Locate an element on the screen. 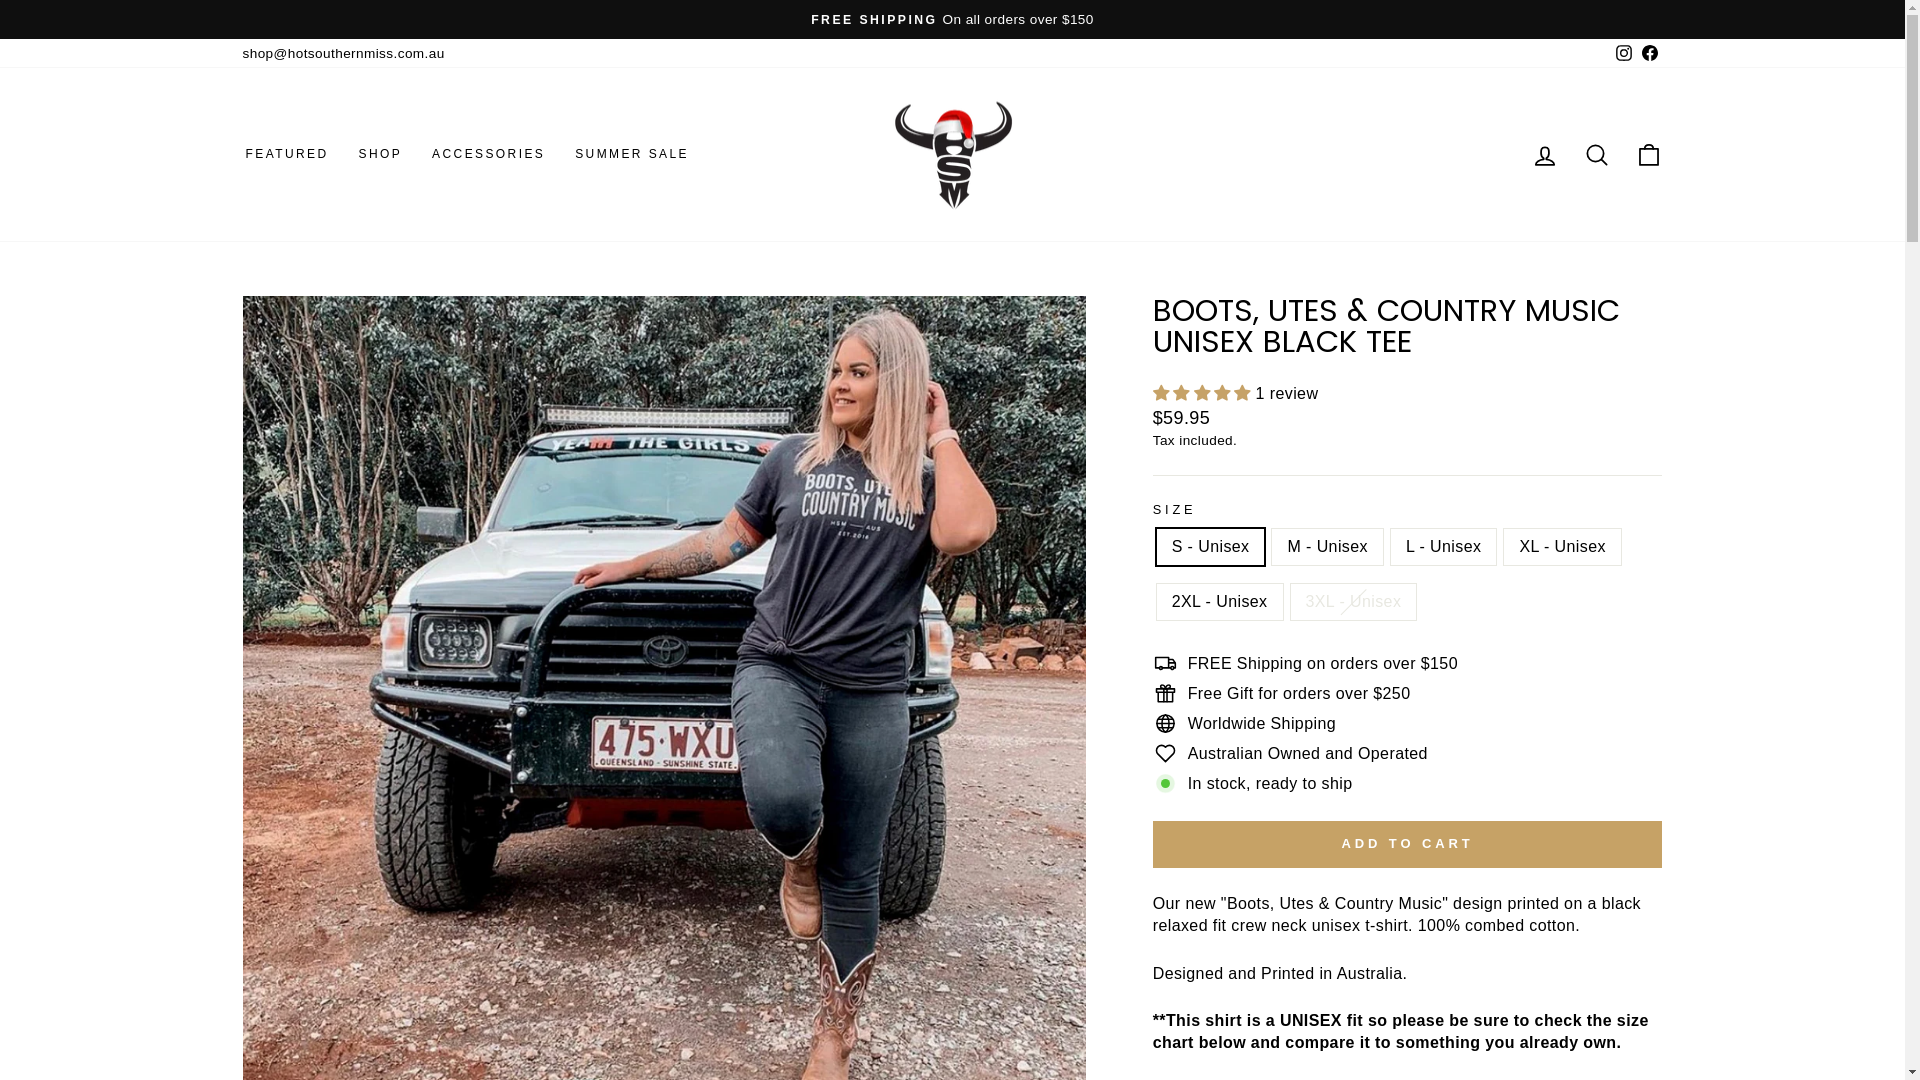  SEARCH is located at coordinates (1596, 154).